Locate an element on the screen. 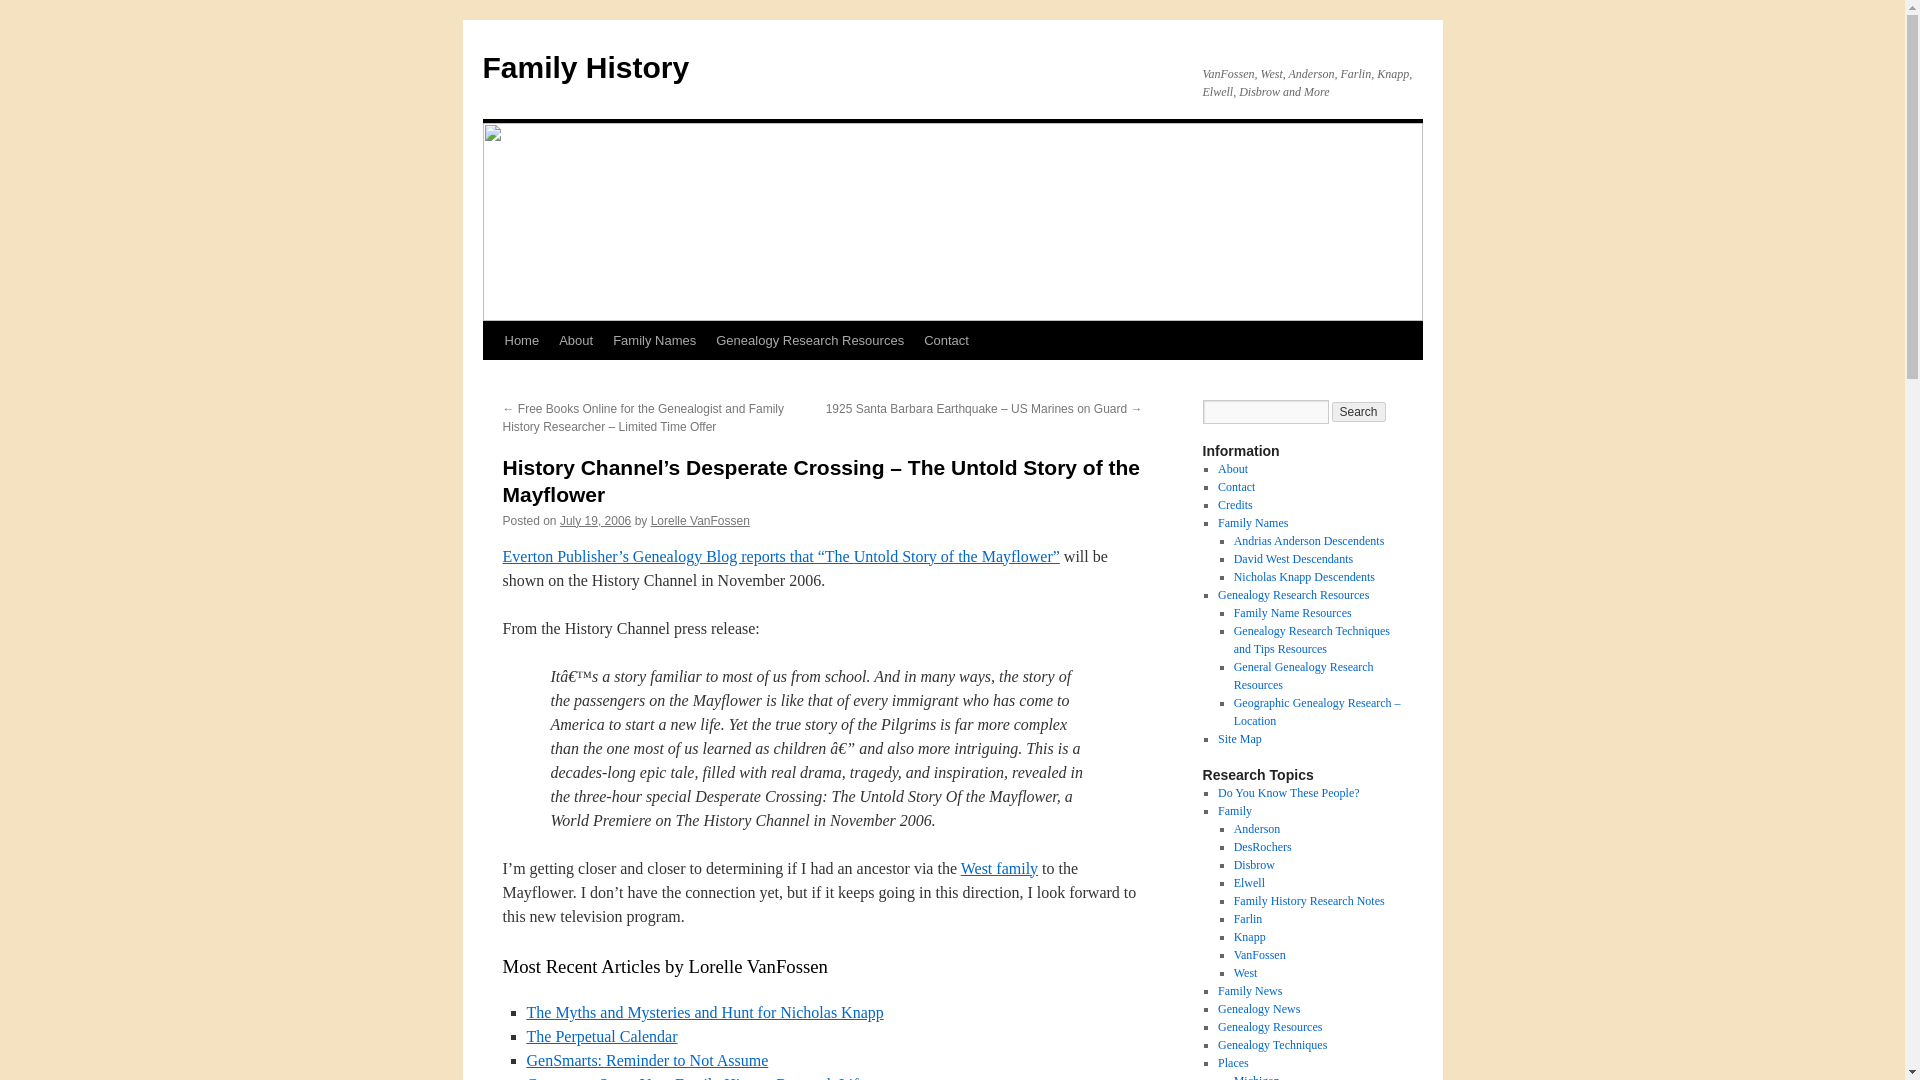  Genealogy Research Resources is located at coordinates (810, 340).